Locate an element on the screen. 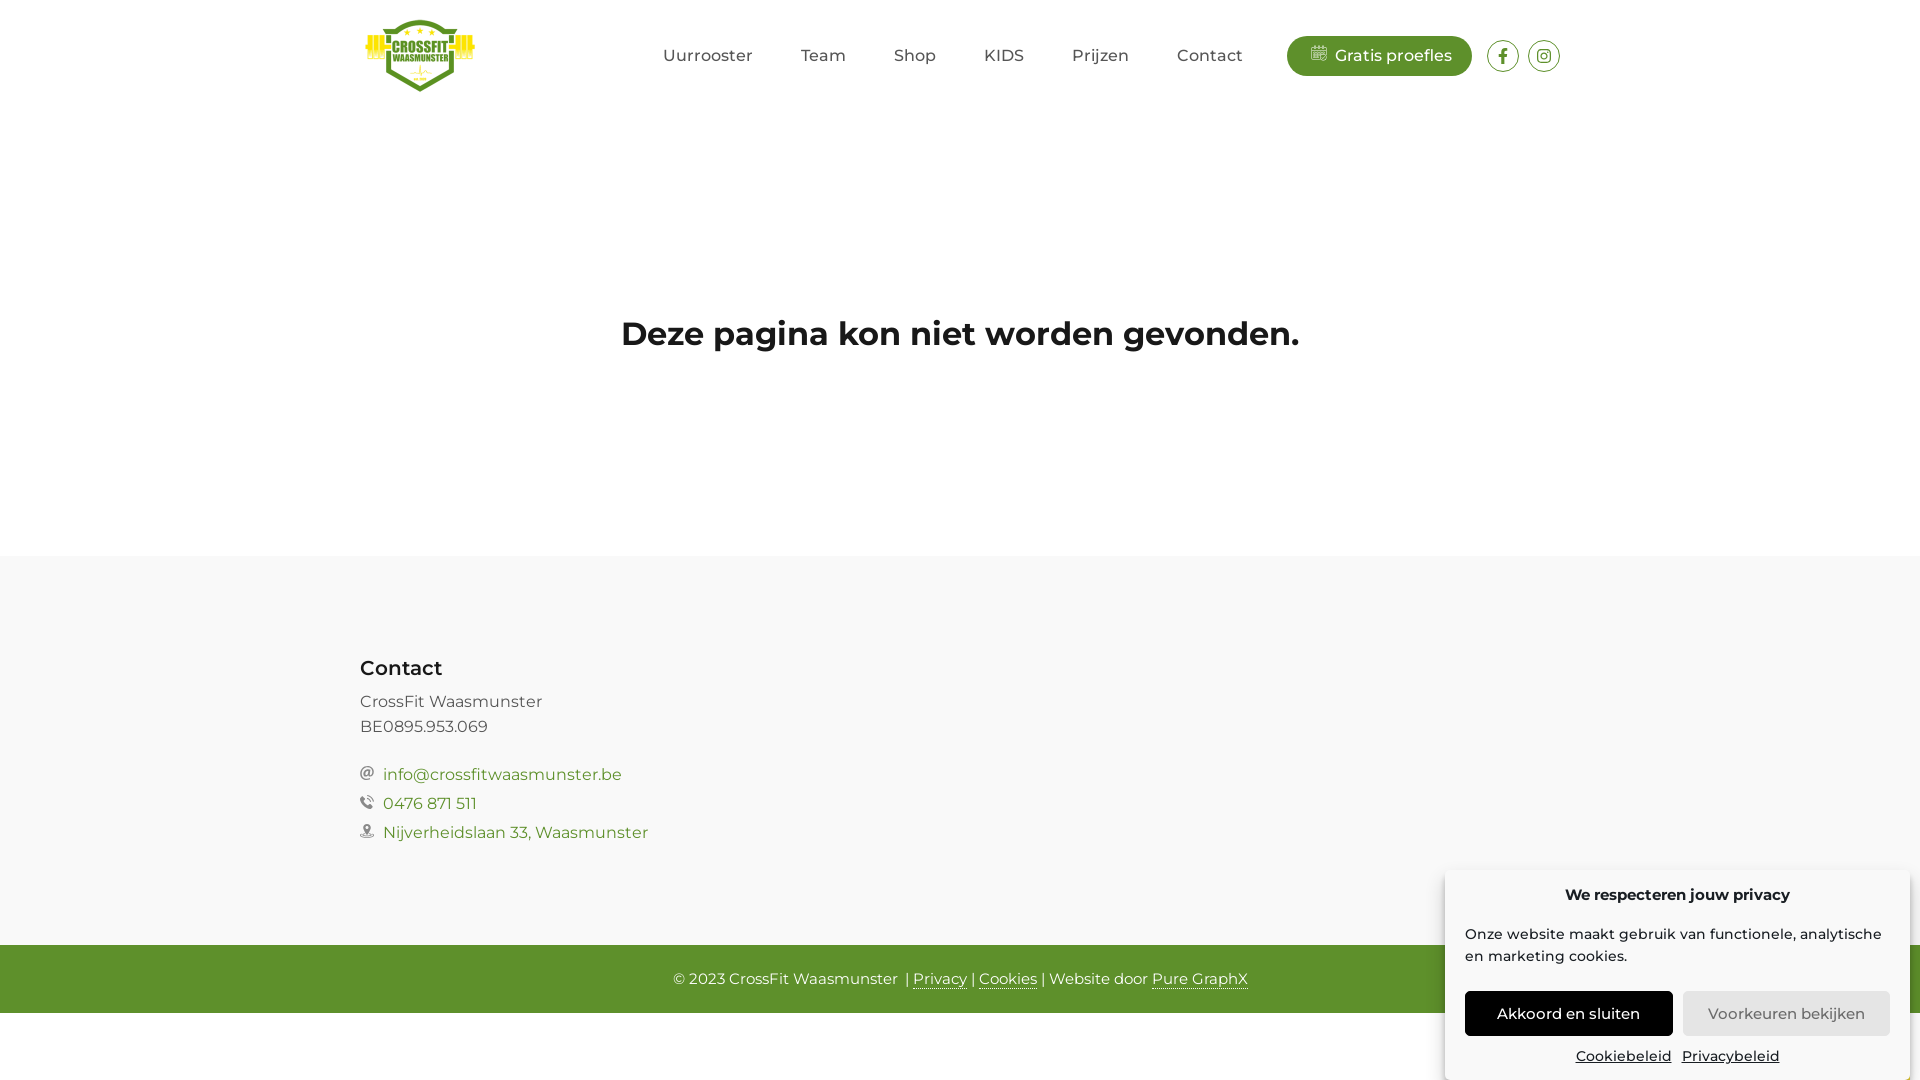 This screenshot has height=1080, width=1920. Akkoord en sluiten is located at coordinates (1569, 1014).